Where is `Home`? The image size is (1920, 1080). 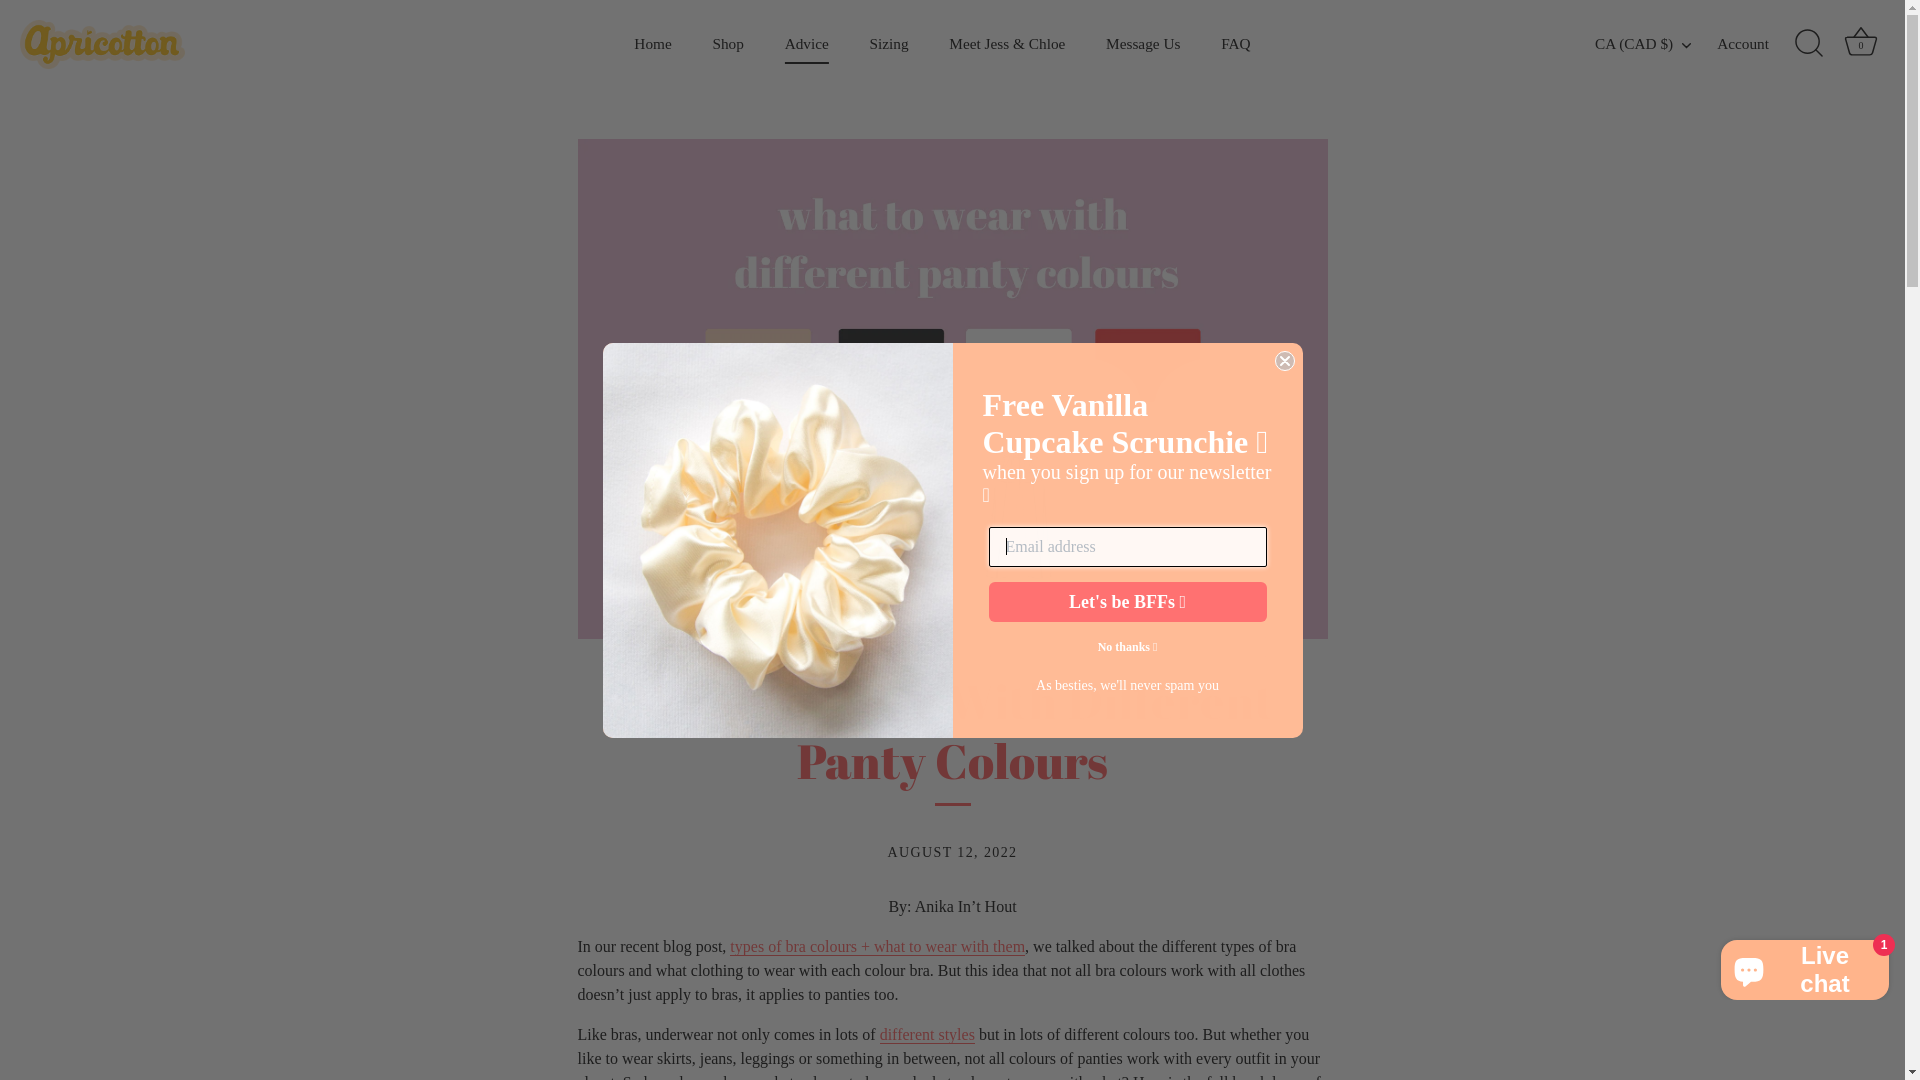 Home is located at coordinates (653, 44).